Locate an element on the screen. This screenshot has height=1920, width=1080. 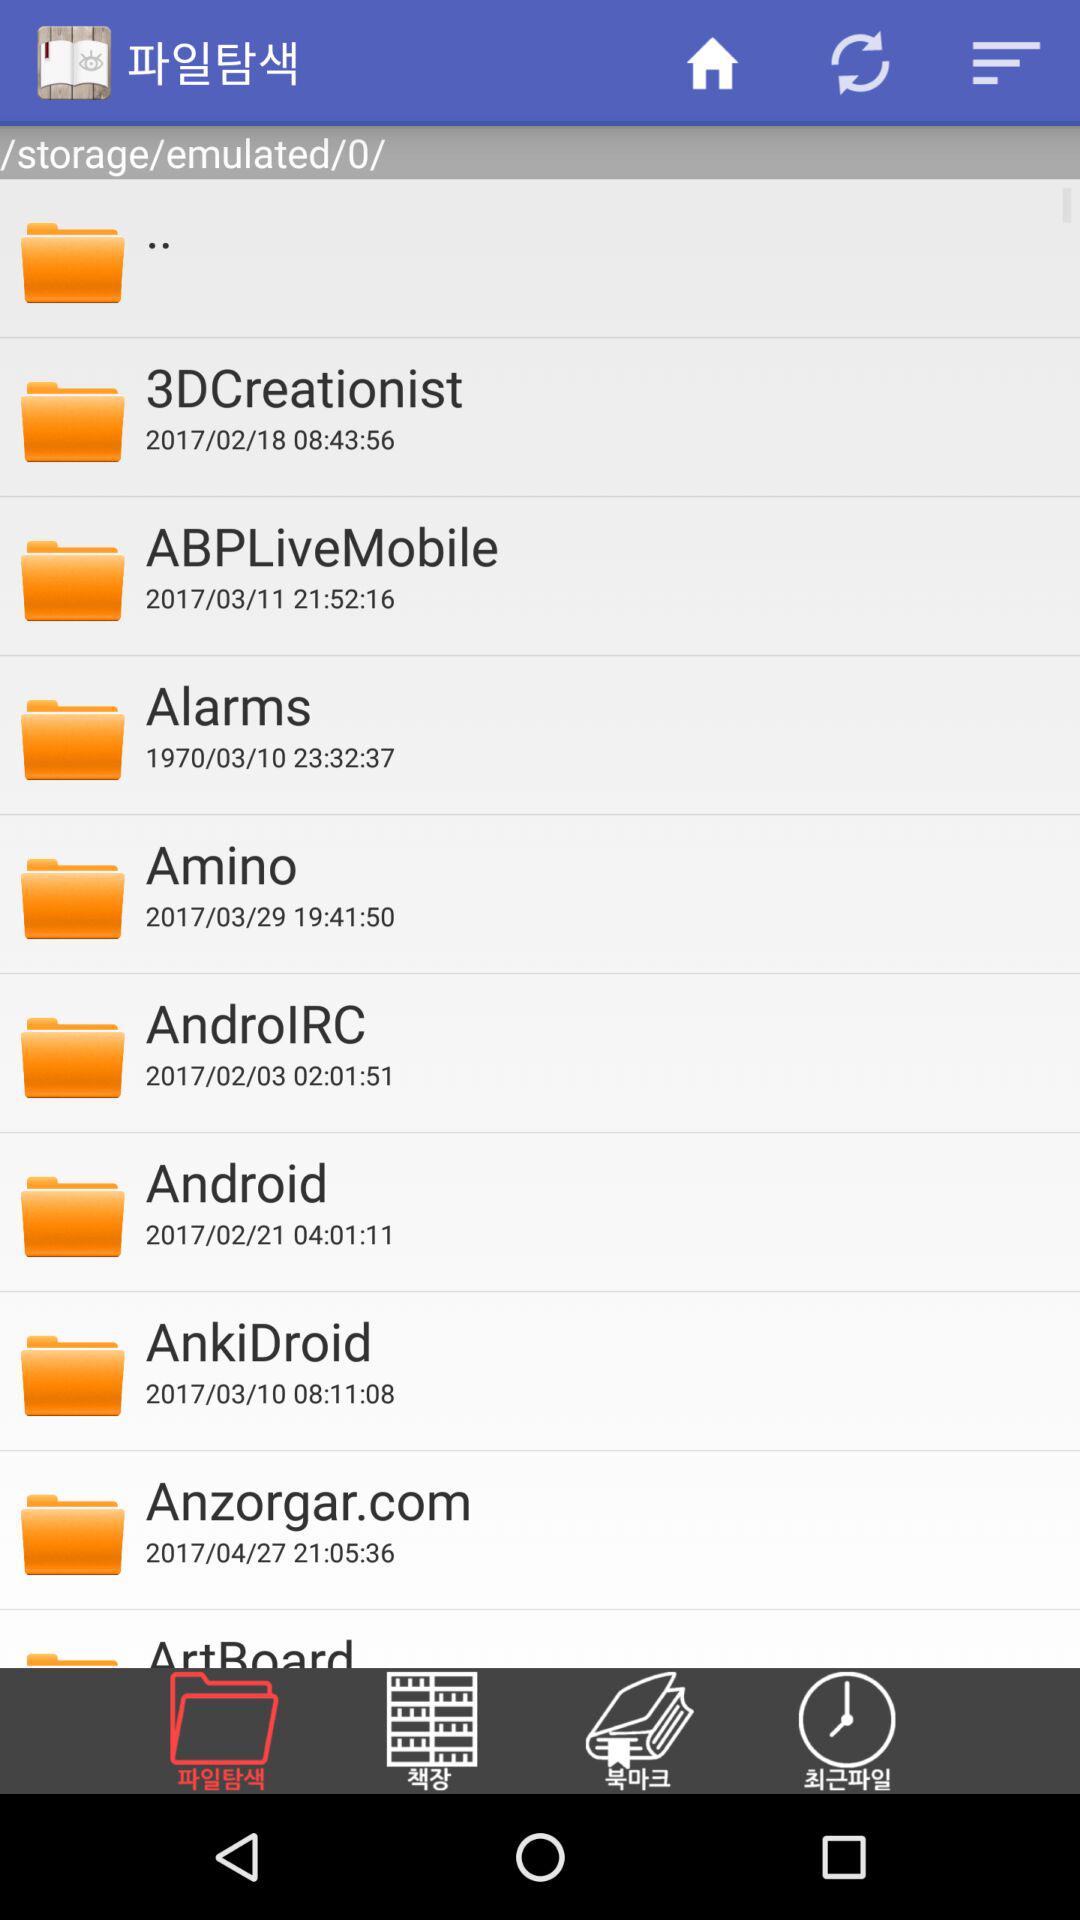
new folder is located at coordinates (248, 1731).